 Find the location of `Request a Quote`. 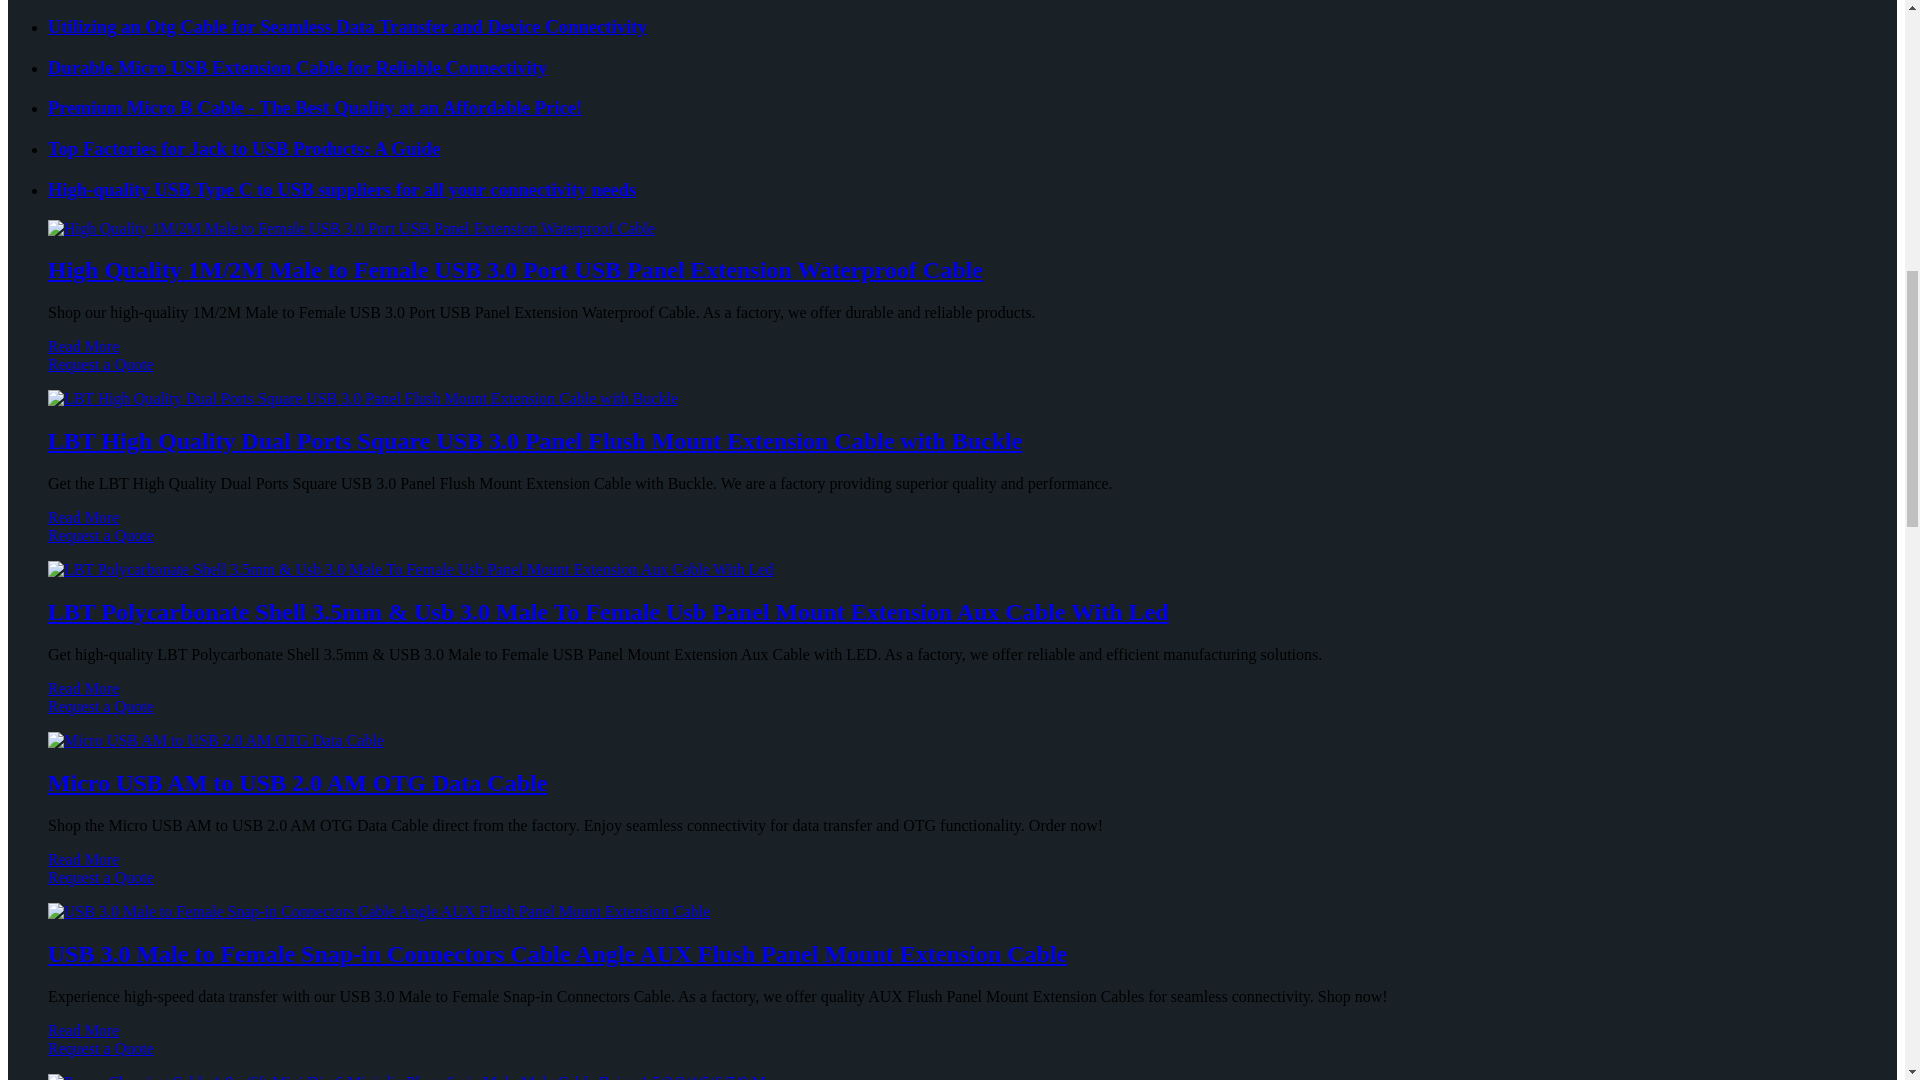

Request a Quote is located at coordinates (952, 374).